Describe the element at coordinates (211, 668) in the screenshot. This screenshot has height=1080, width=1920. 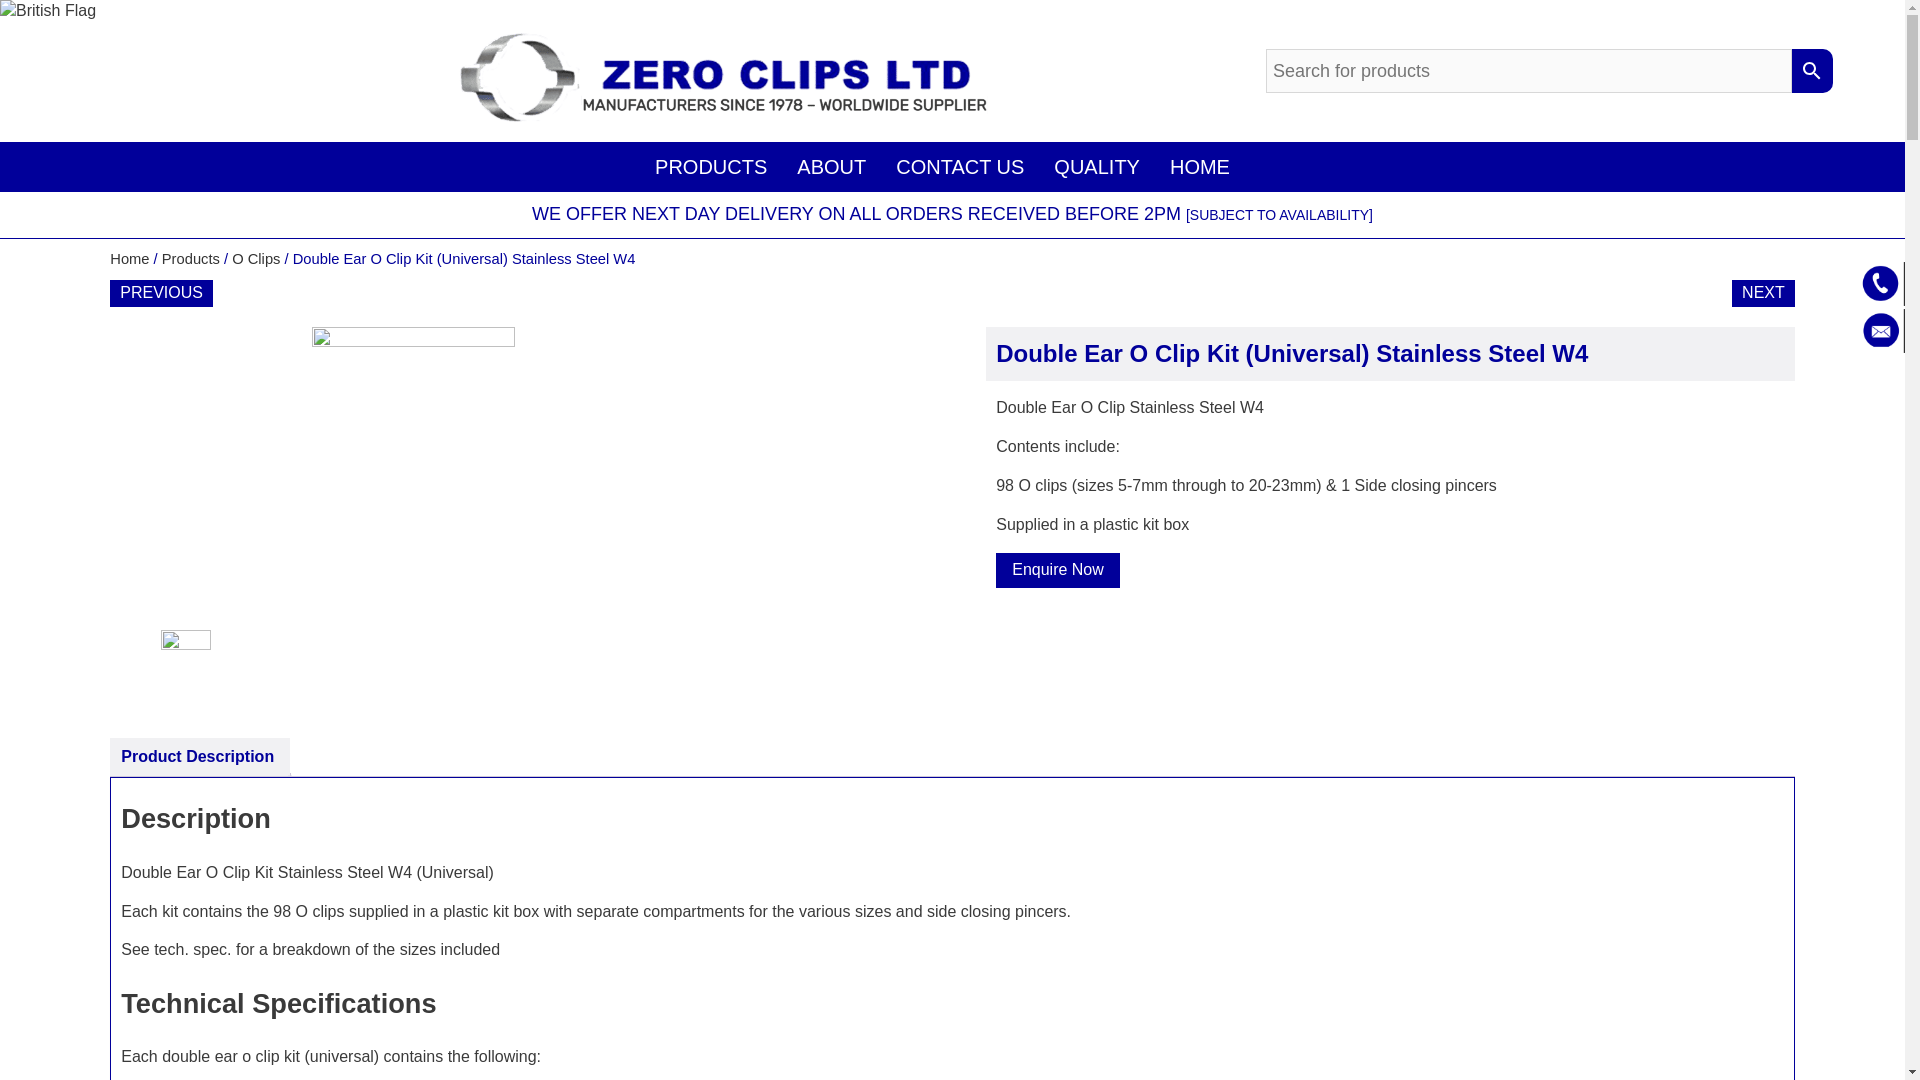
I see `OCLIPKIT NO Writing` at that location.